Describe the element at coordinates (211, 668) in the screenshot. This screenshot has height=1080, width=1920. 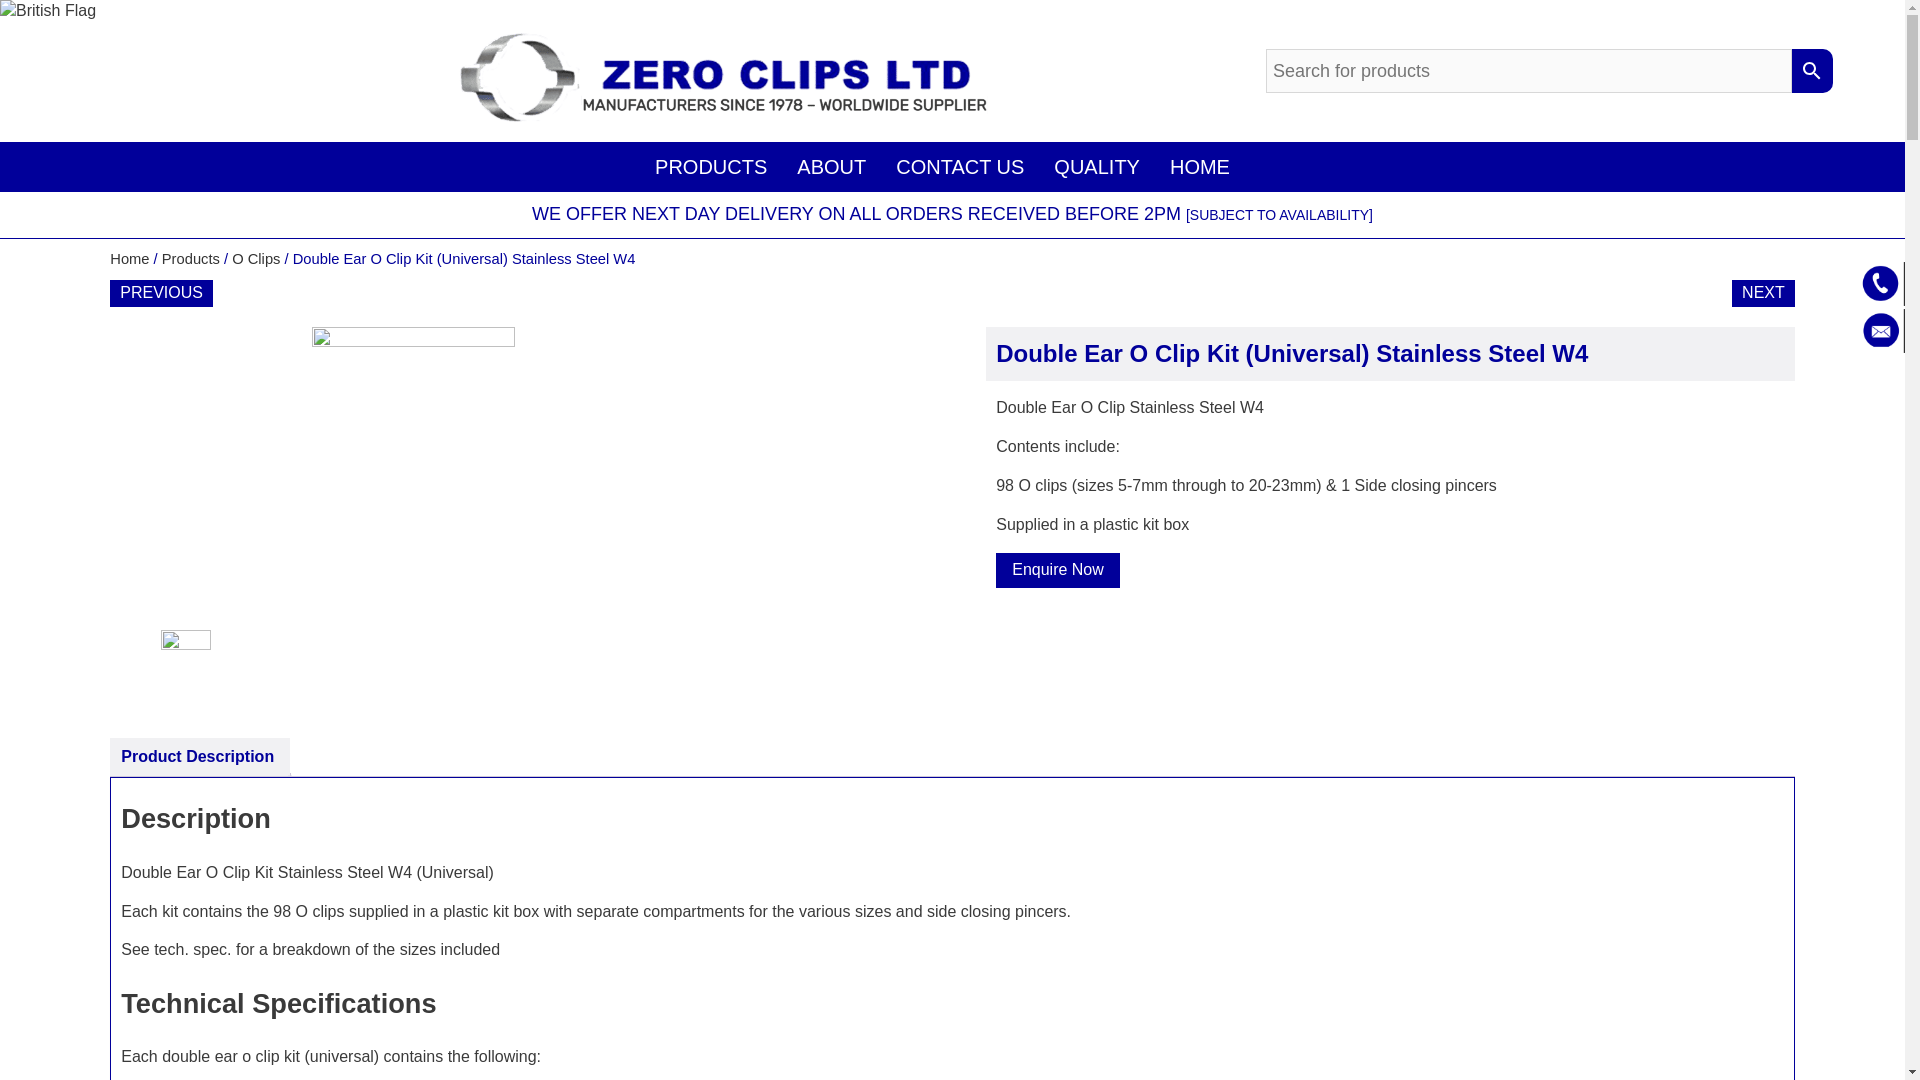
I see `OCLIPKIT NO Writing` at that location.